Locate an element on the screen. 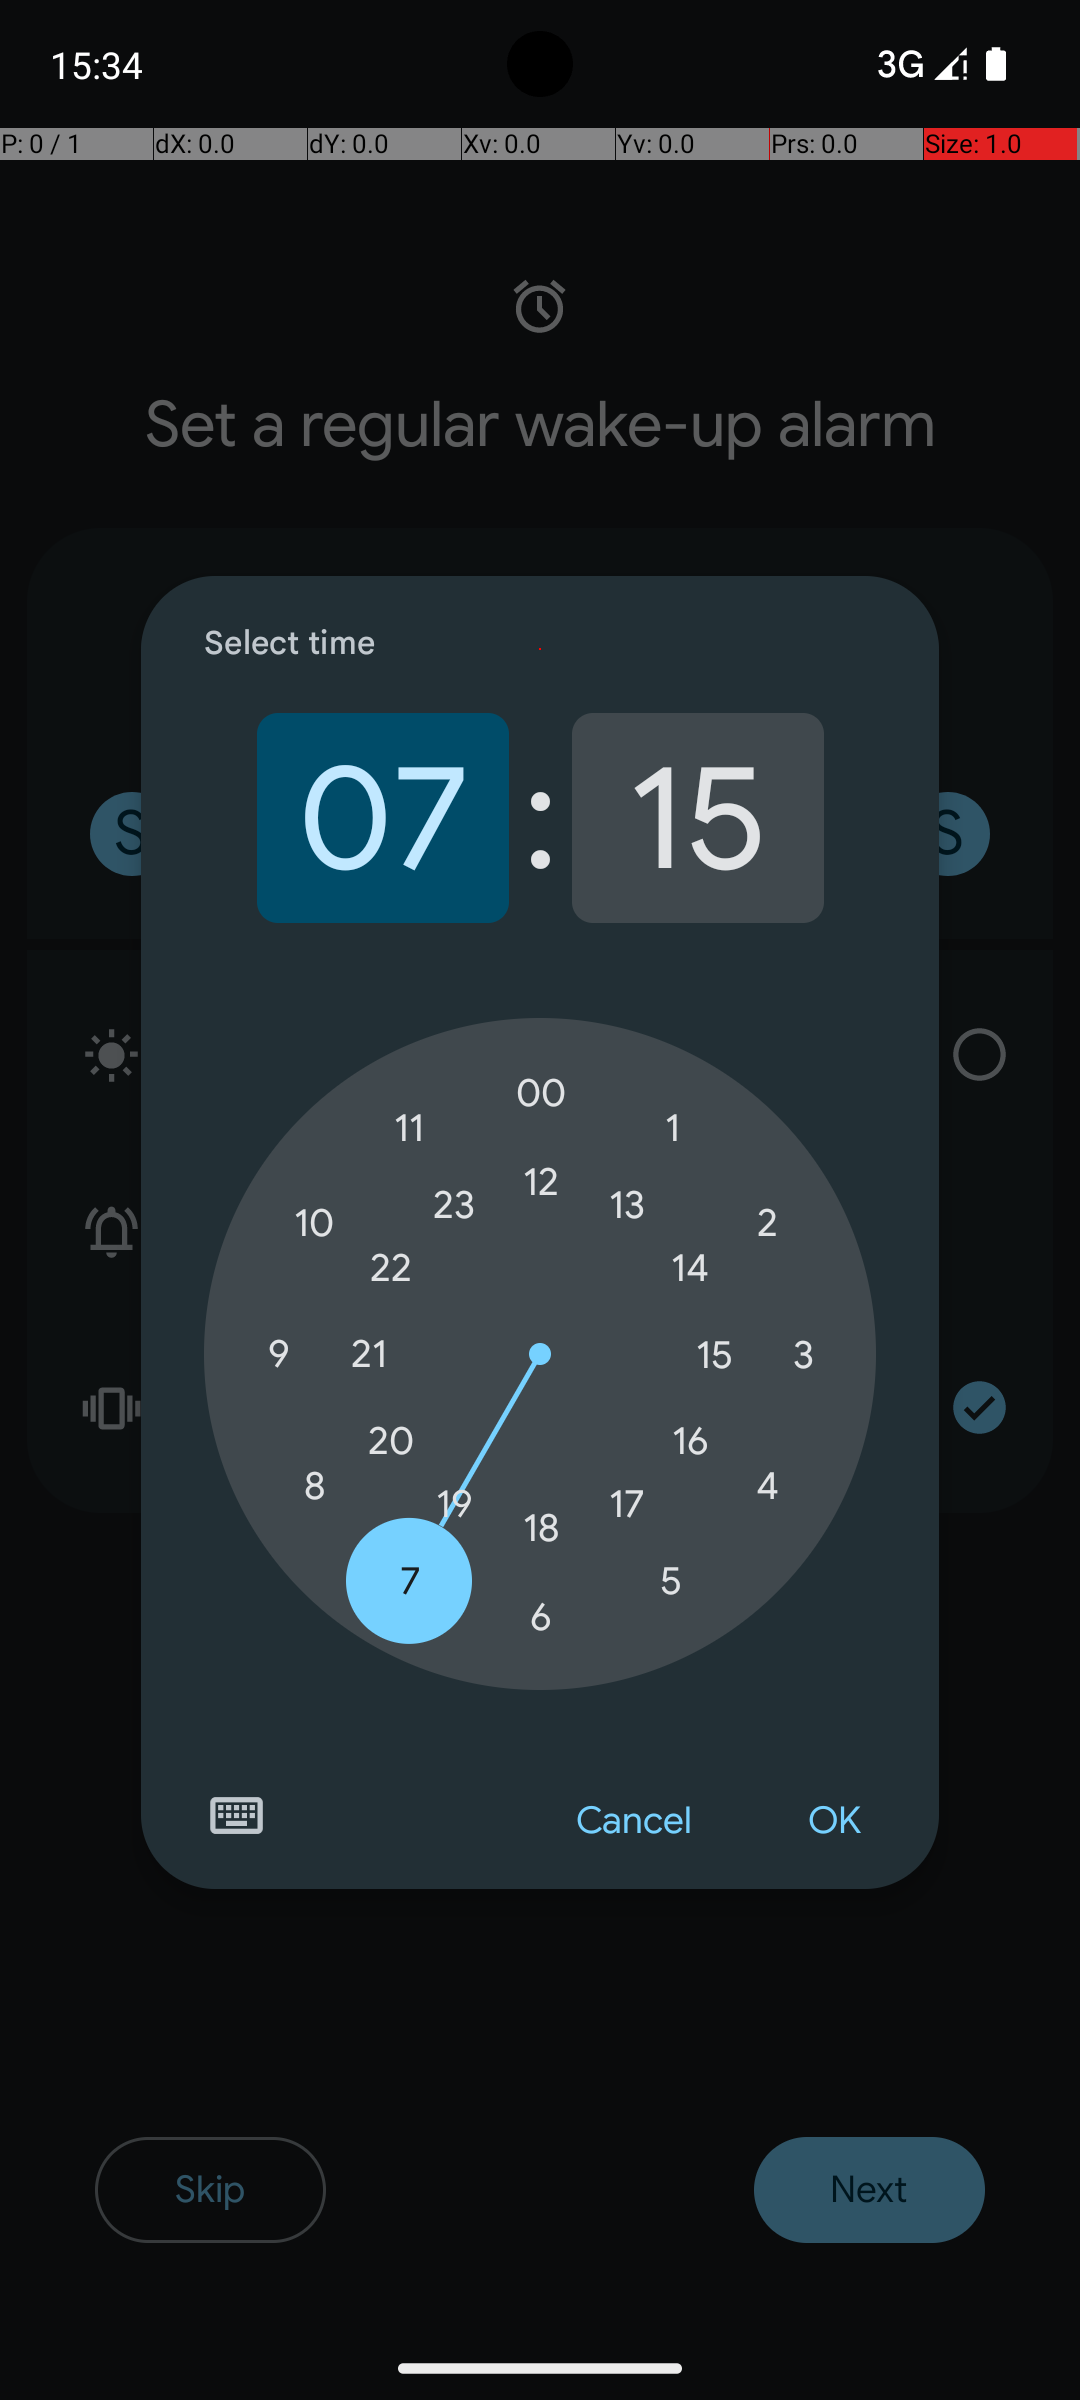 The width and height of the screenshot is (1080, 2400). 12 is located at coordinates (541, 1182).